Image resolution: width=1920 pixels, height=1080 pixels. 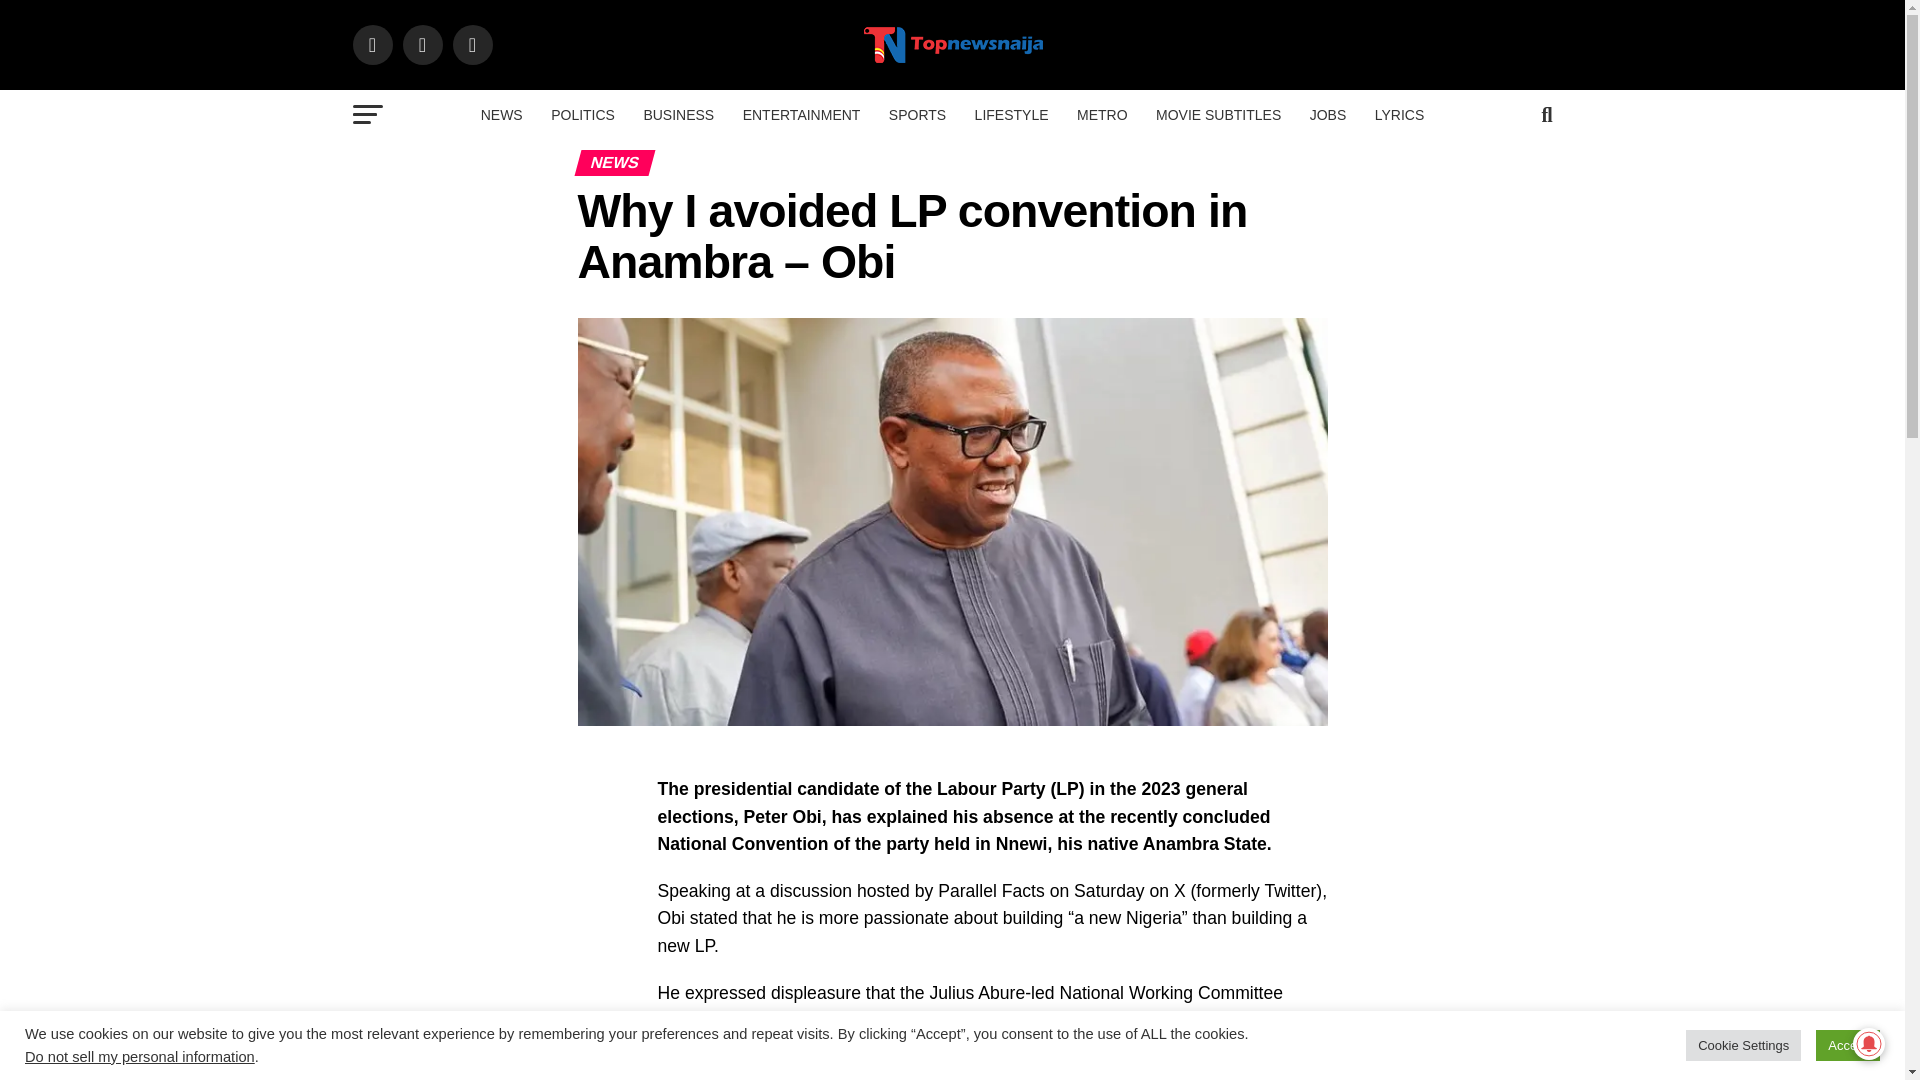 What do you see at coordinates (678, 114) in the screenshot?
I see `BUSINESS` at bounding box center [678, 114].